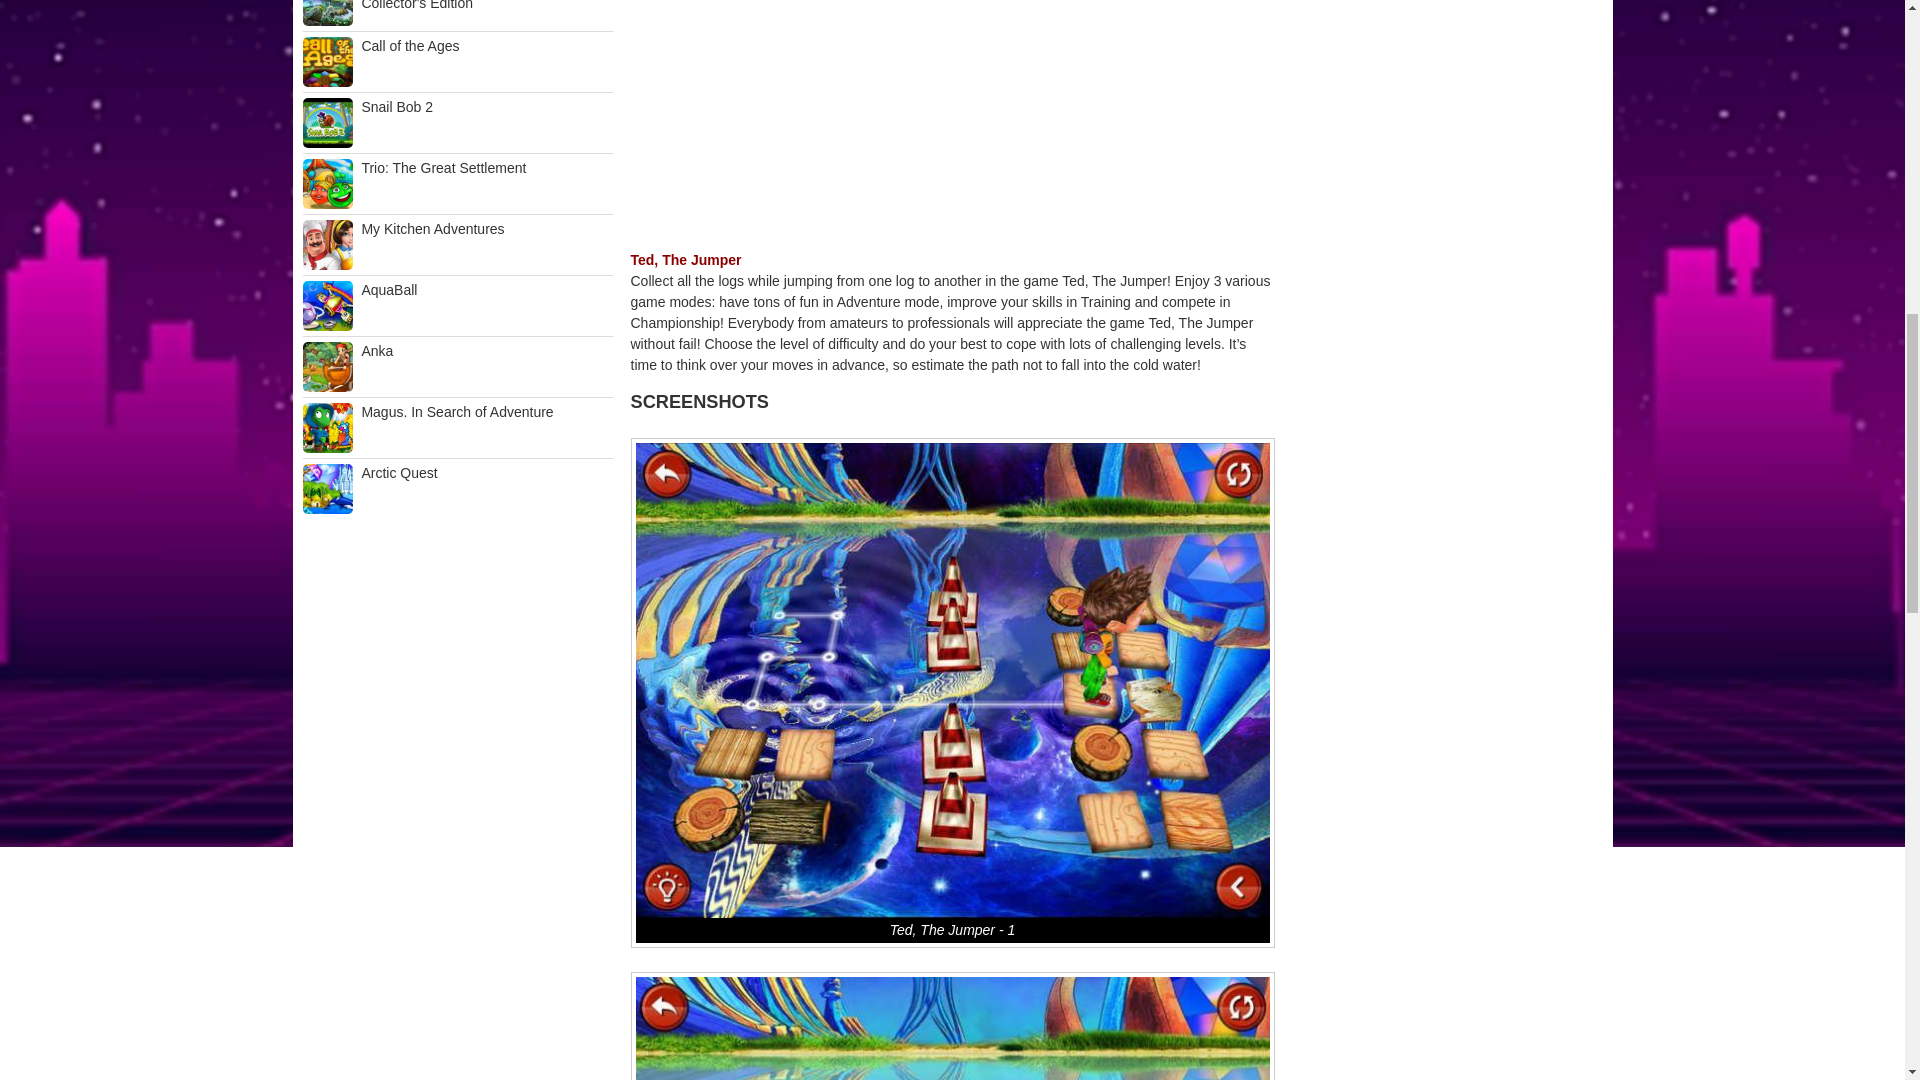 The width and height of the screenshot is (1920, 1080). What do you see at coordinates (456, 367) in the screenshot?
I see `  Anka` at bounding box center [456, 367].